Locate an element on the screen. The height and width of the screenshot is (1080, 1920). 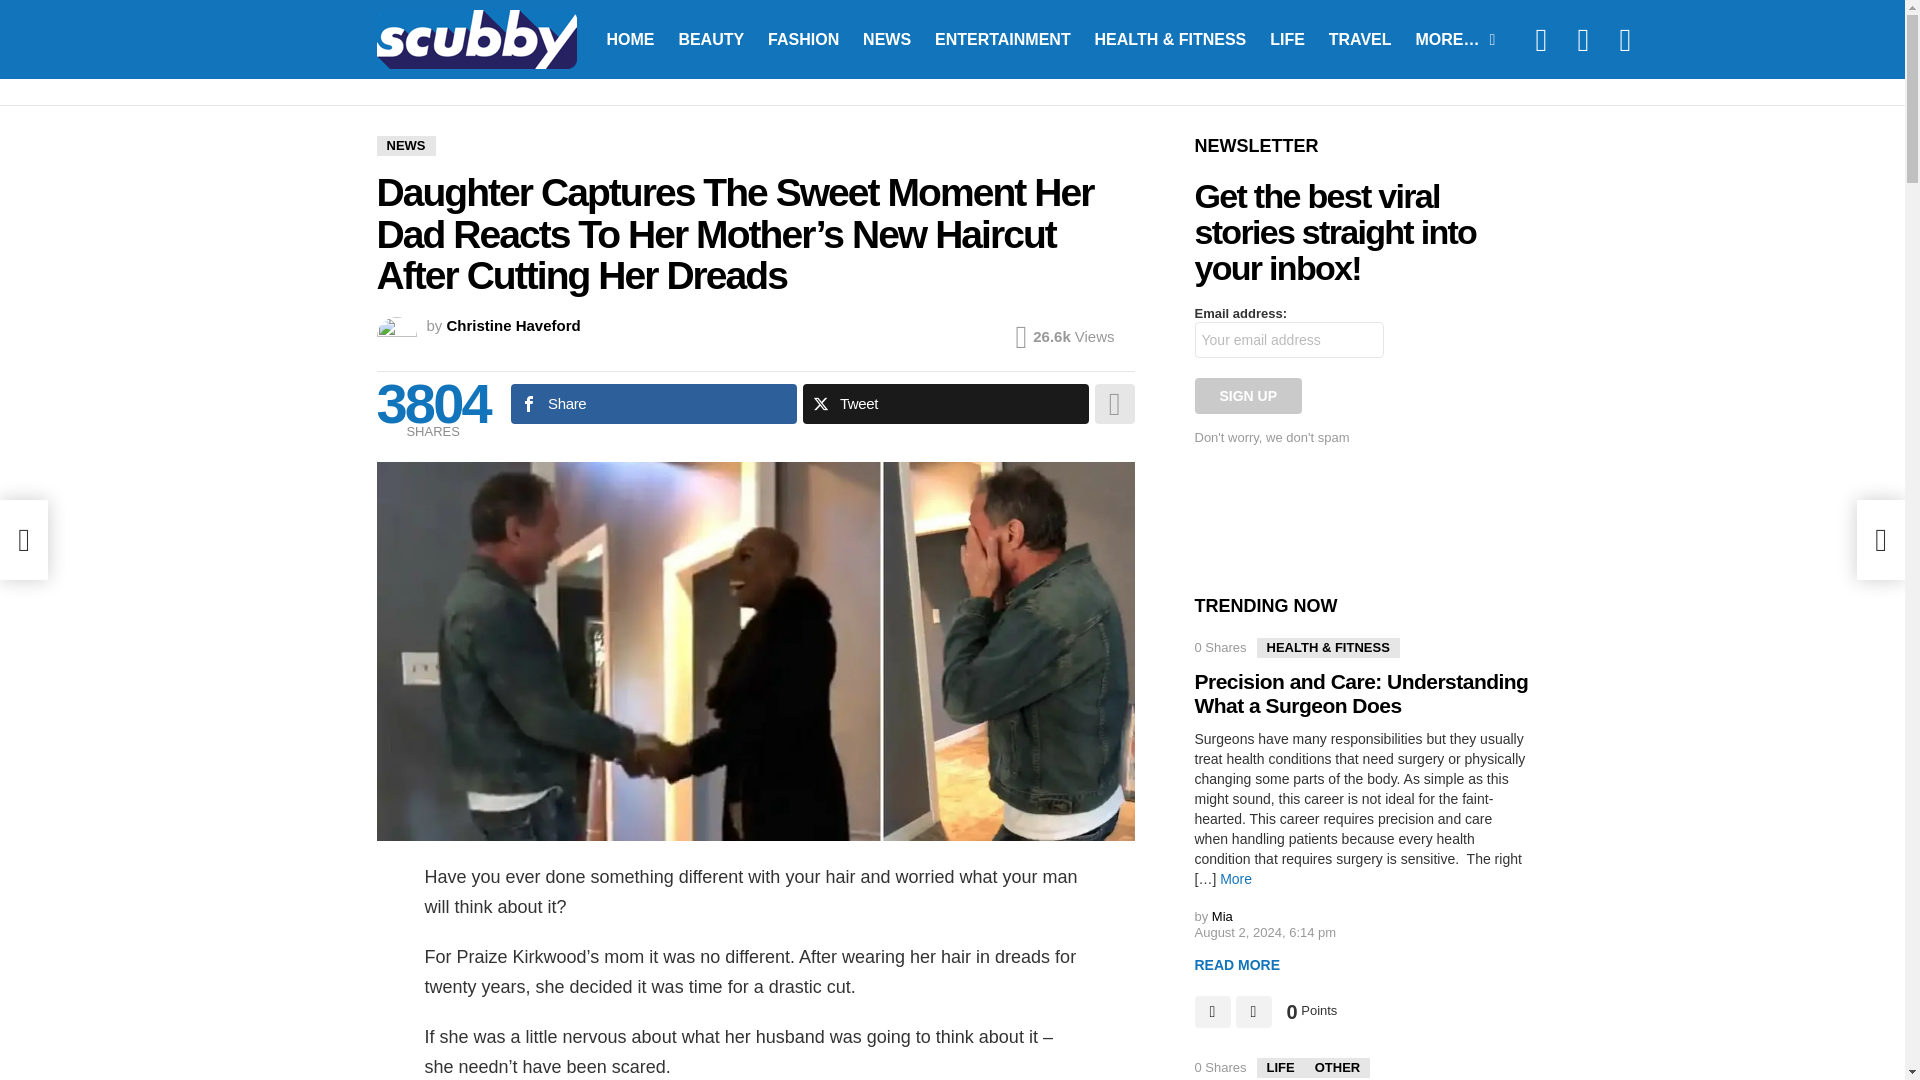
NEWS is located at coordinates (406, 146).